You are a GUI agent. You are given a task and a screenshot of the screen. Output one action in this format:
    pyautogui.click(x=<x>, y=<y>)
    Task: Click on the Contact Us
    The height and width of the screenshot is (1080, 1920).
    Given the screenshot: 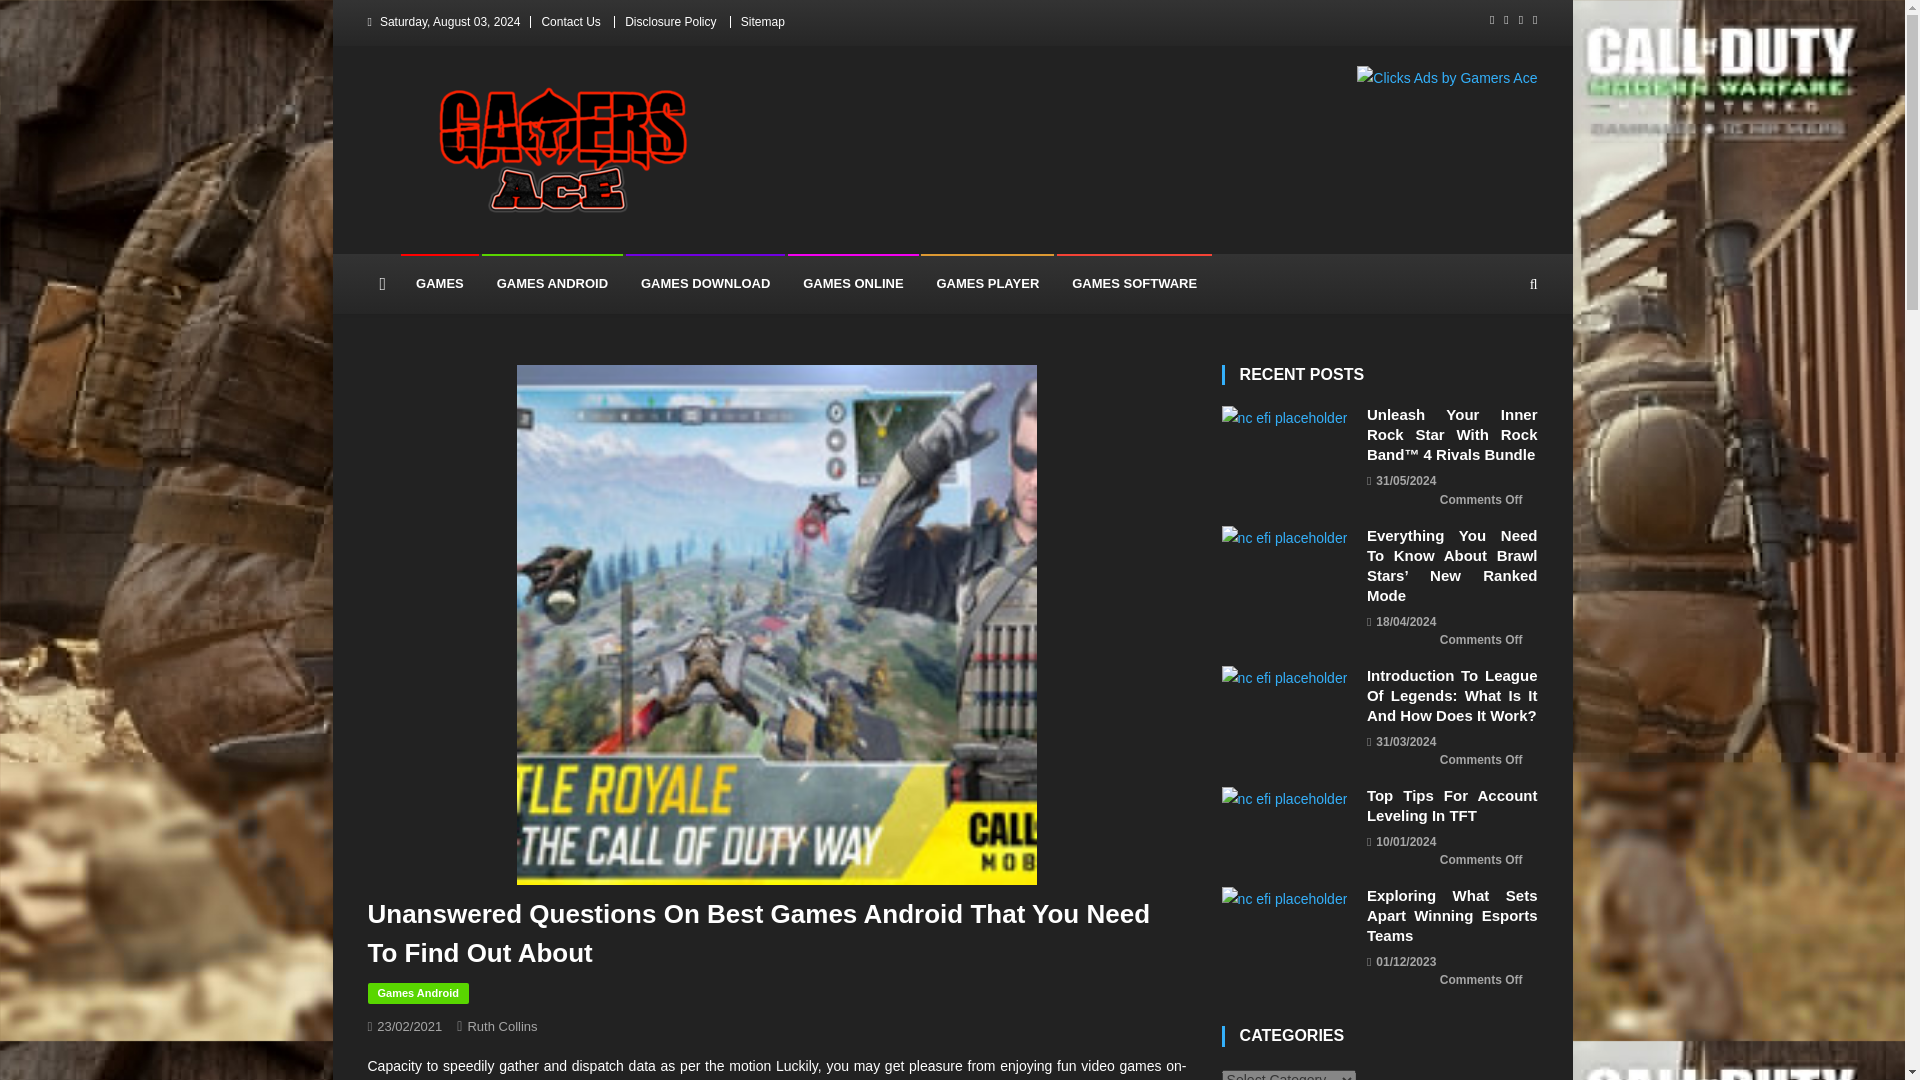 What is the action you would take?
    pyautogui.click(x=570, y=22)
    